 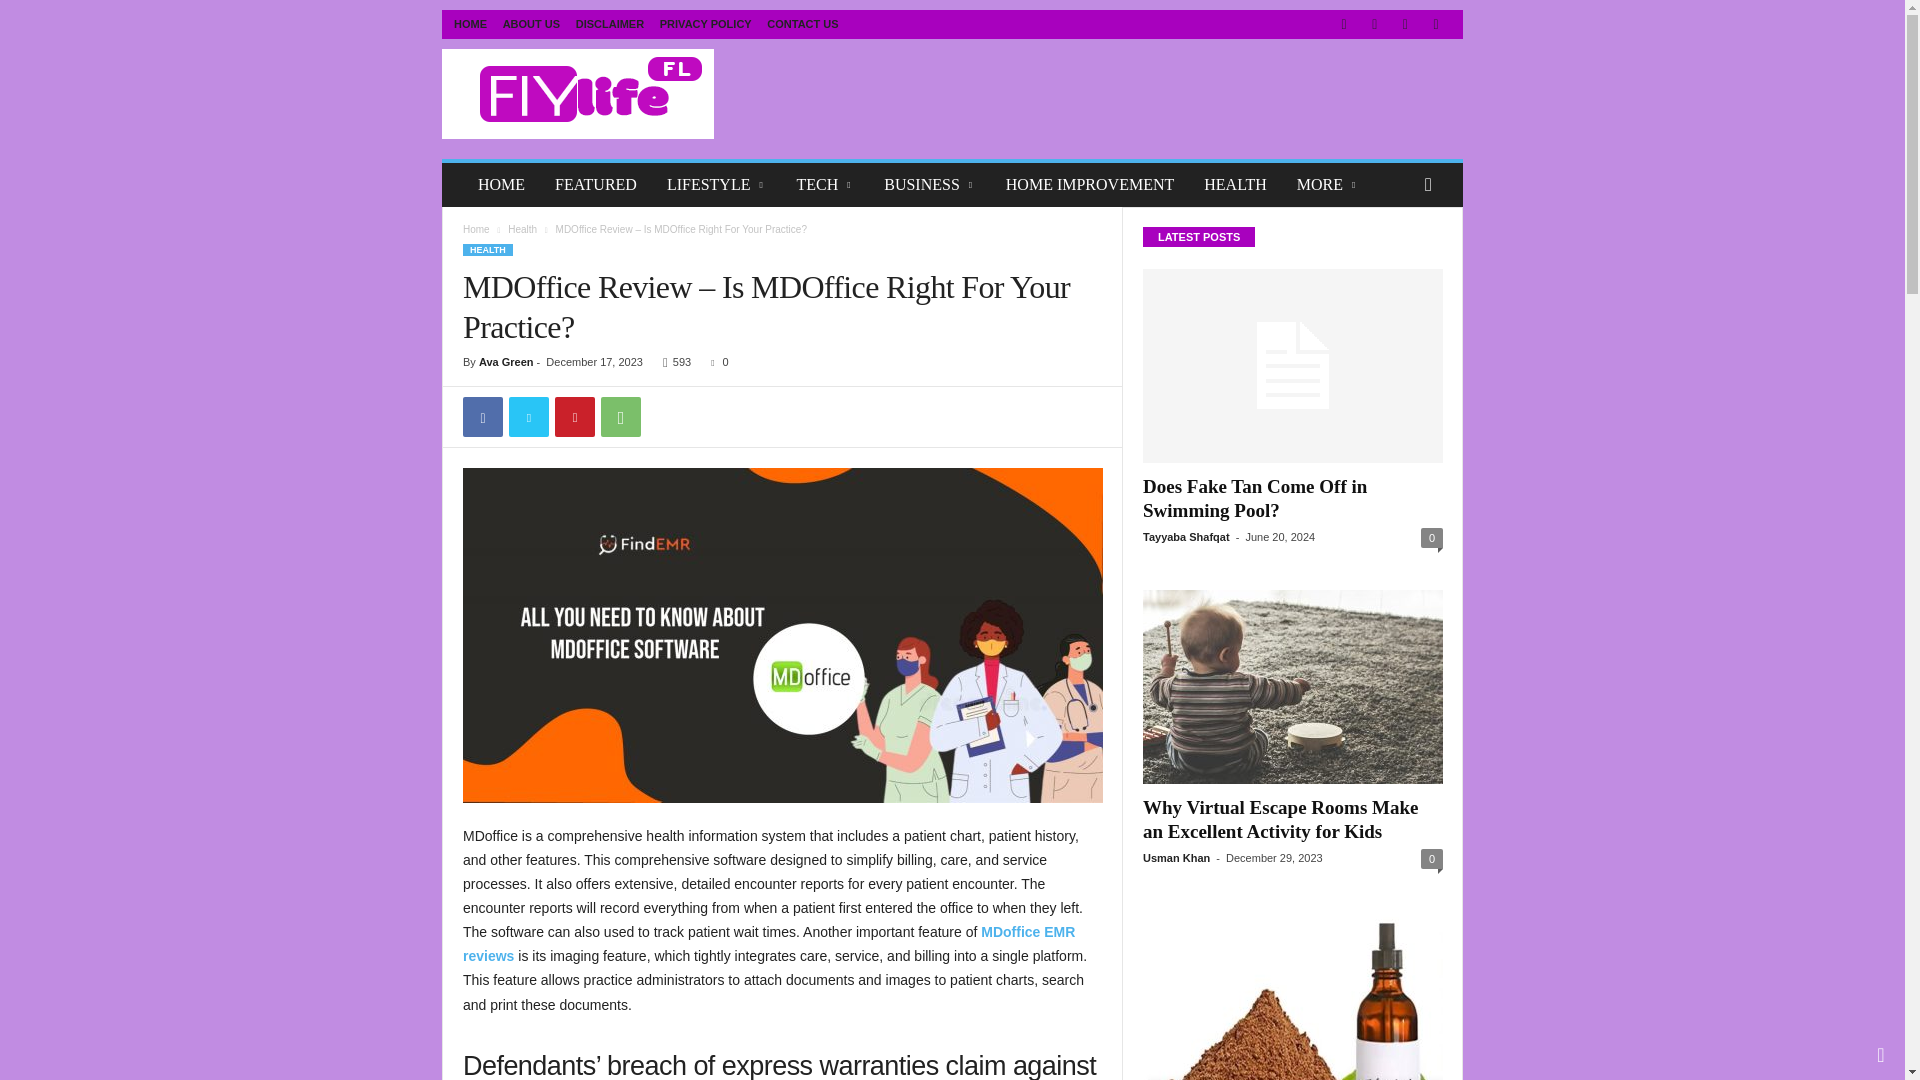 I want to click on Pinterest, so click(x=574, y=417).